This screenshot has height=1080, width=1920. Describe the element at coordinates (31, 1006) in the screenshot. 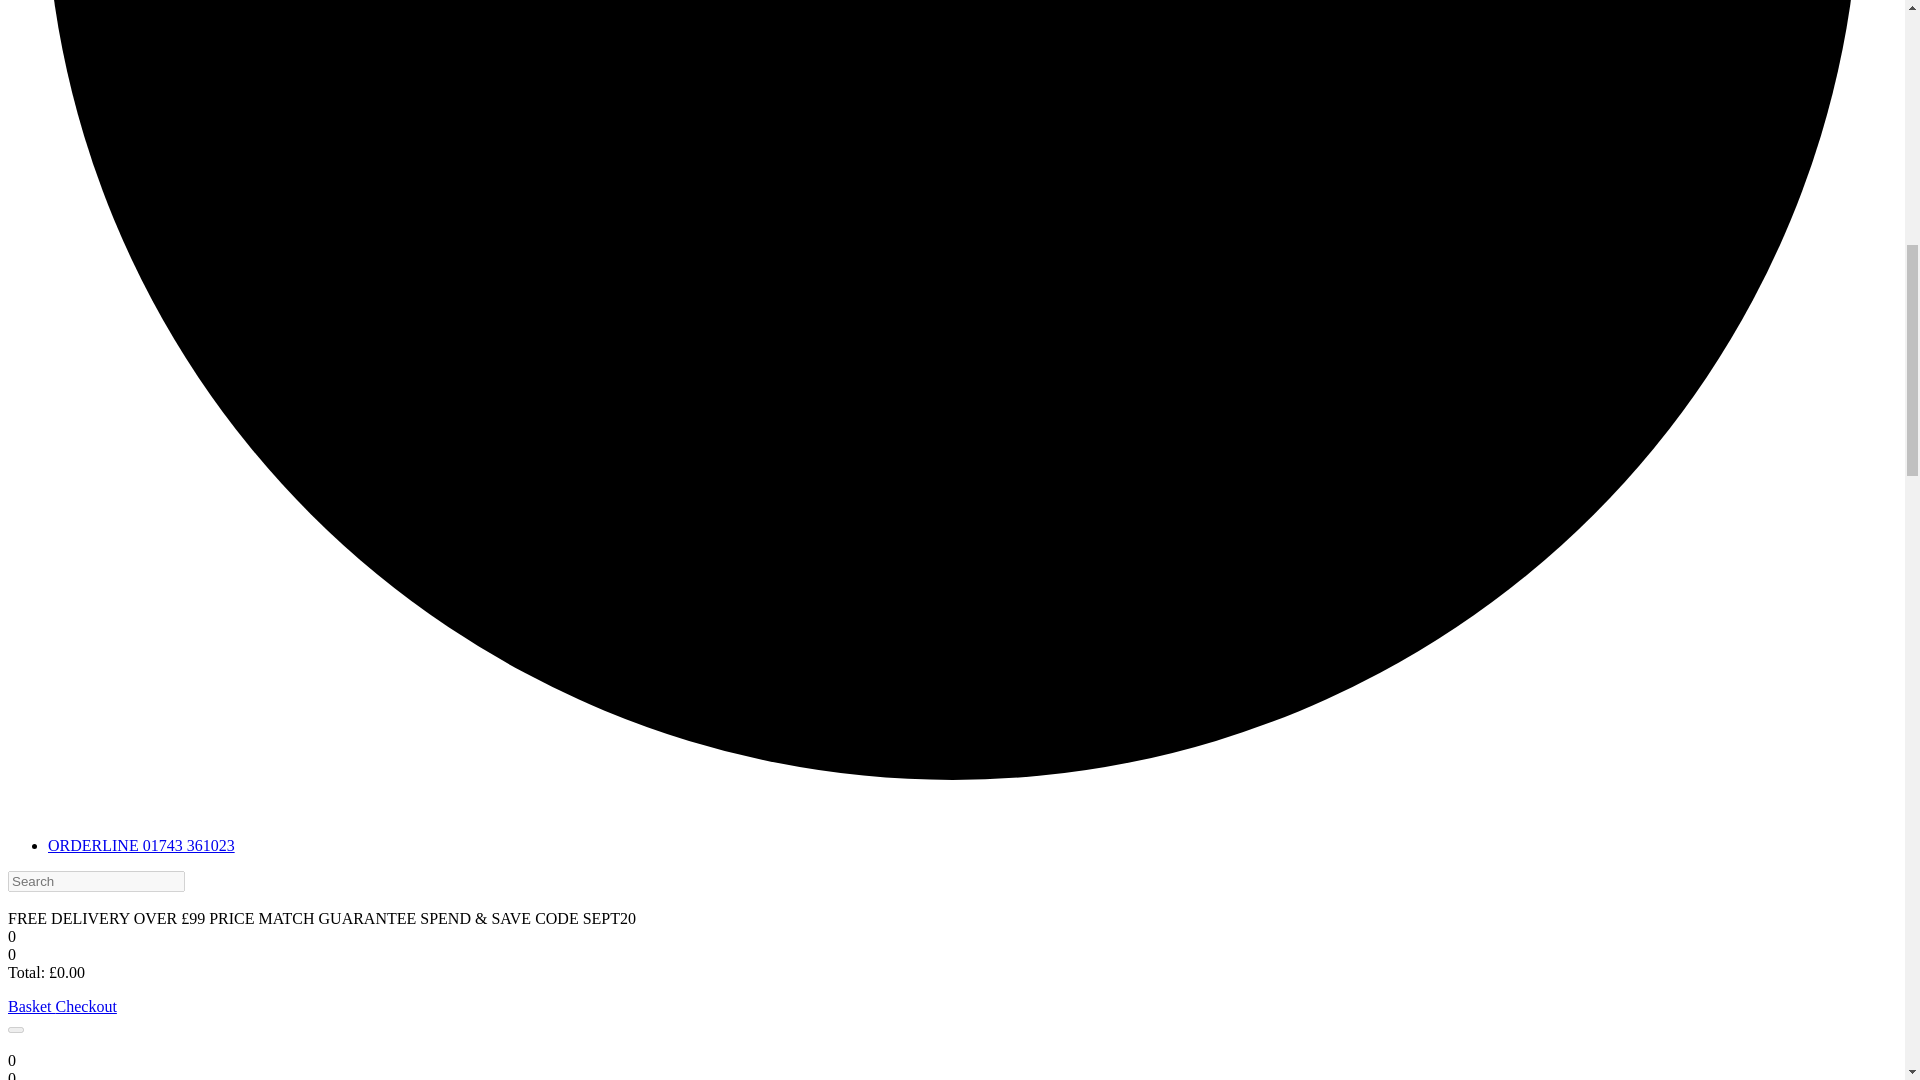

I see `Basket` at that location.